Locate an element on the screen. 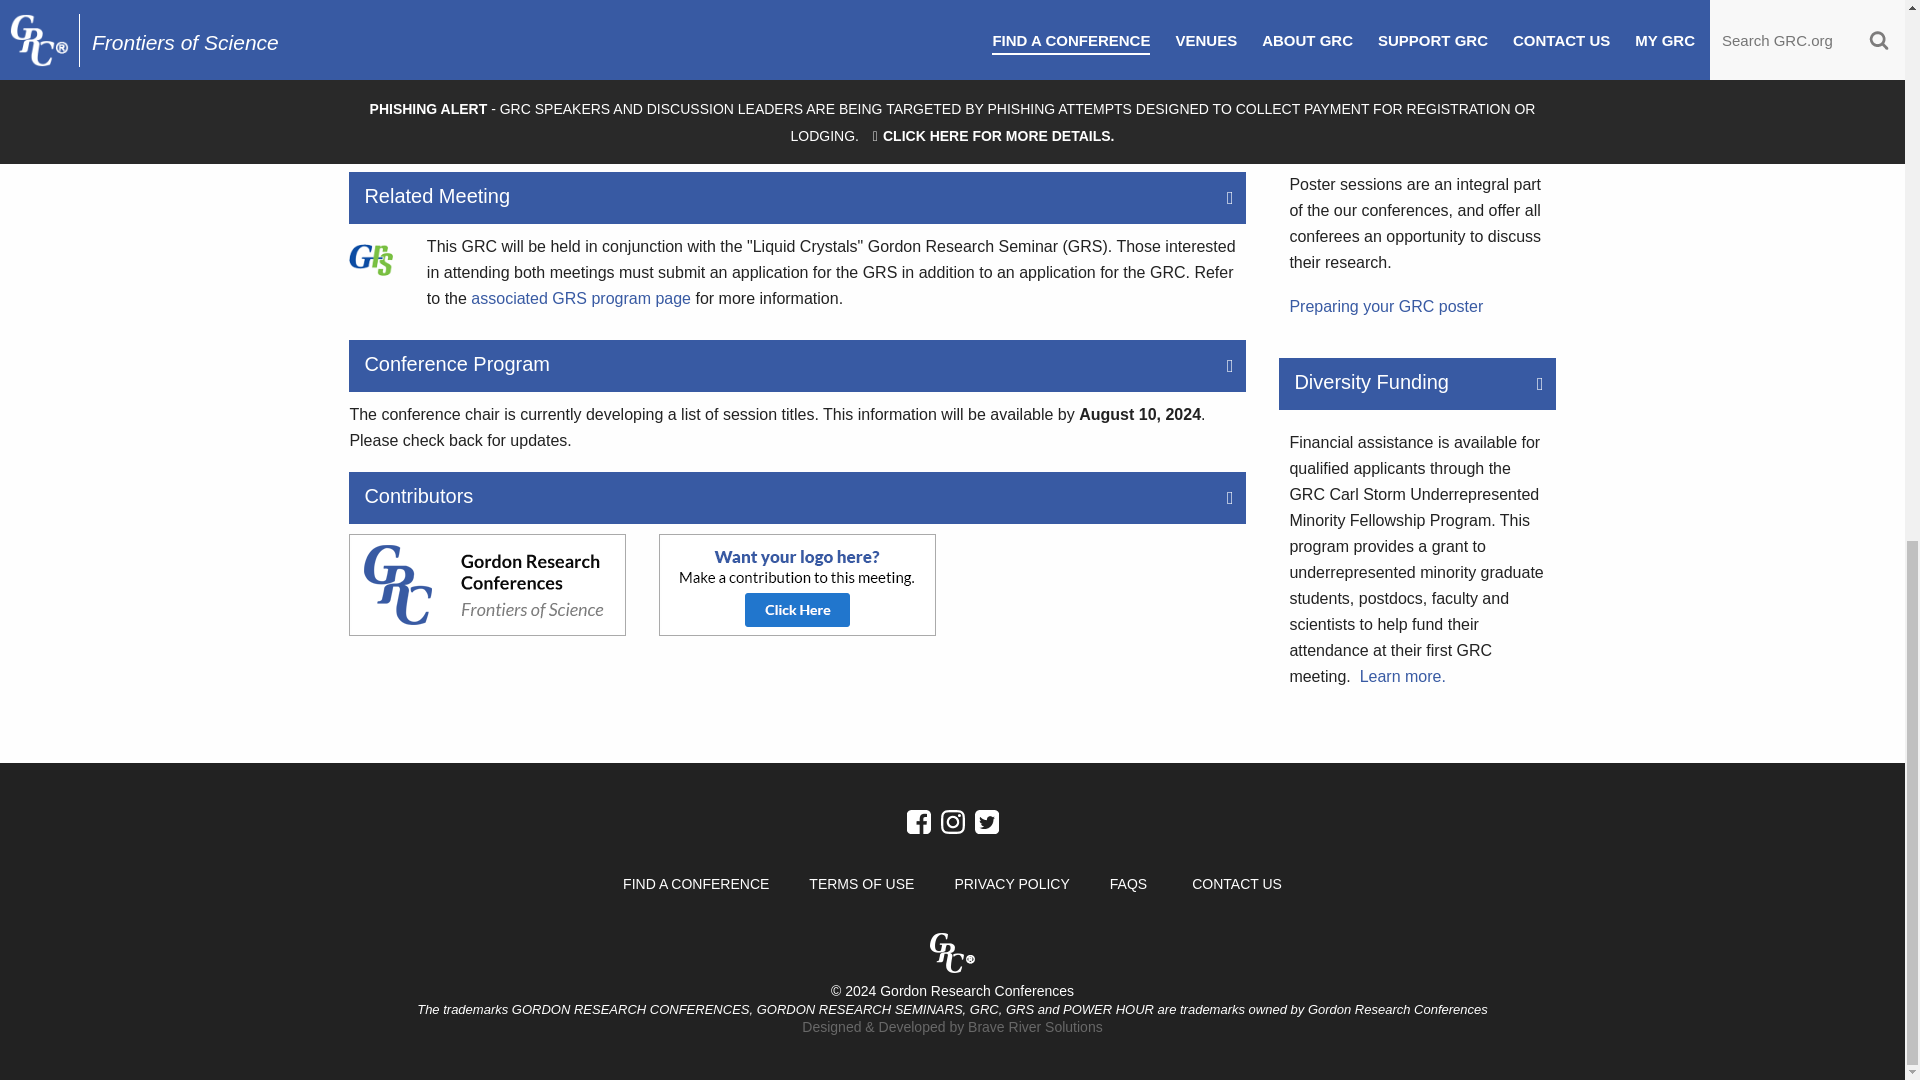 This screenshot has height=1080, width=1920. Gordon Research Conferences is located at coordinates (486, 584).